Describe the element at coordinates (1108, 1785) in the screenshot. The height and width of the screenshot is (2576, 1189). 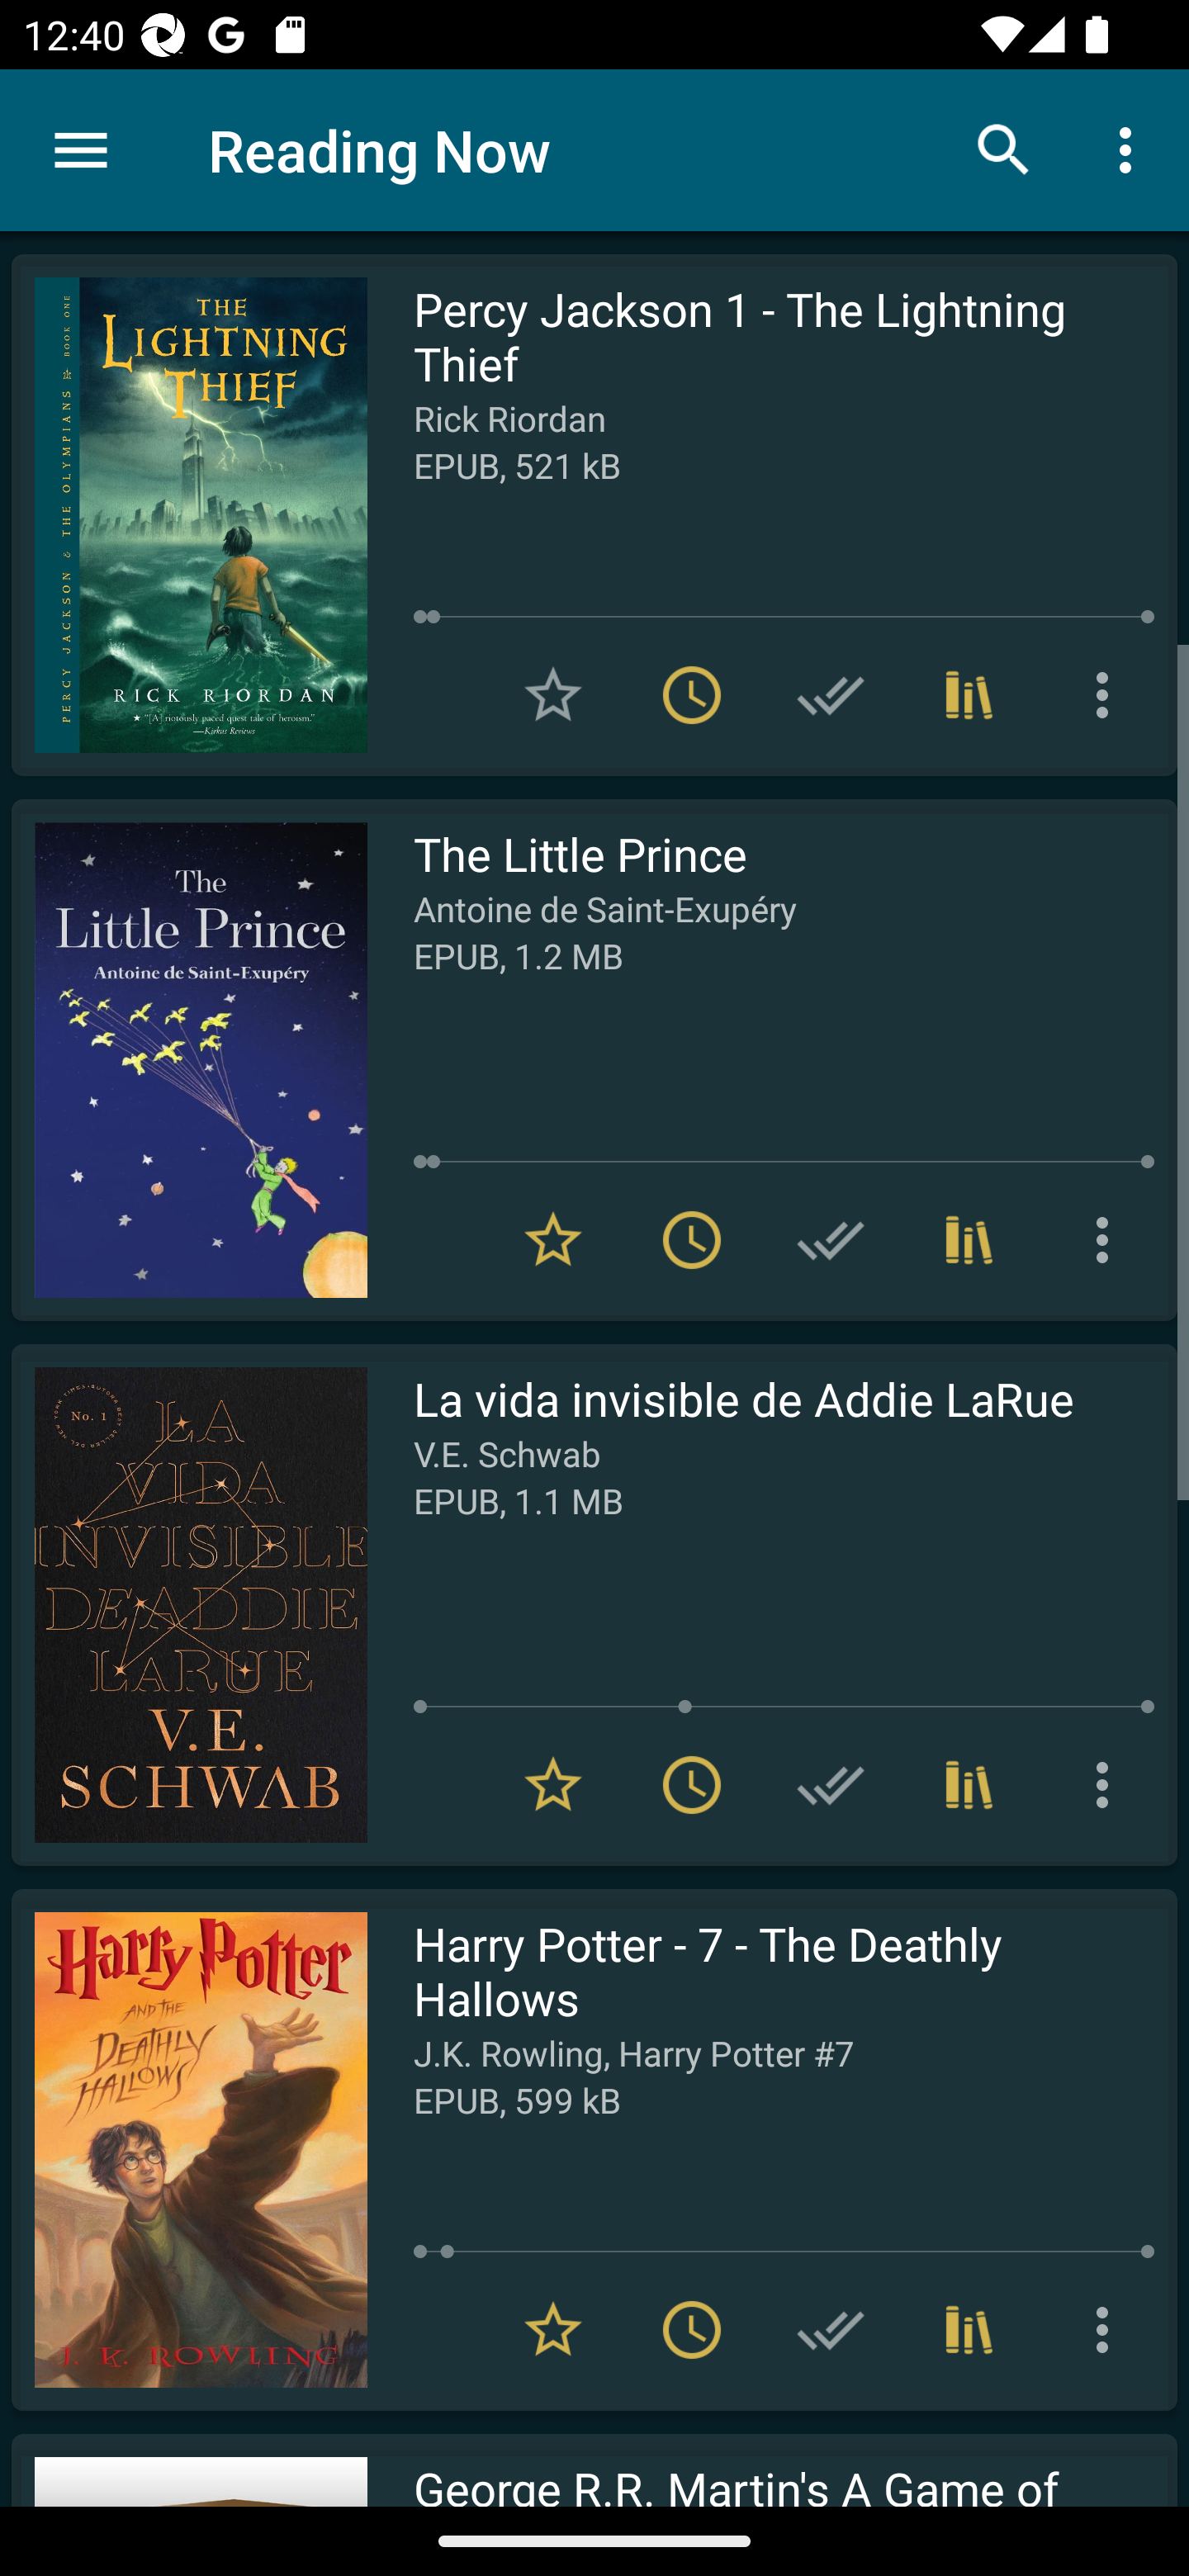
I see `More options` at that location.